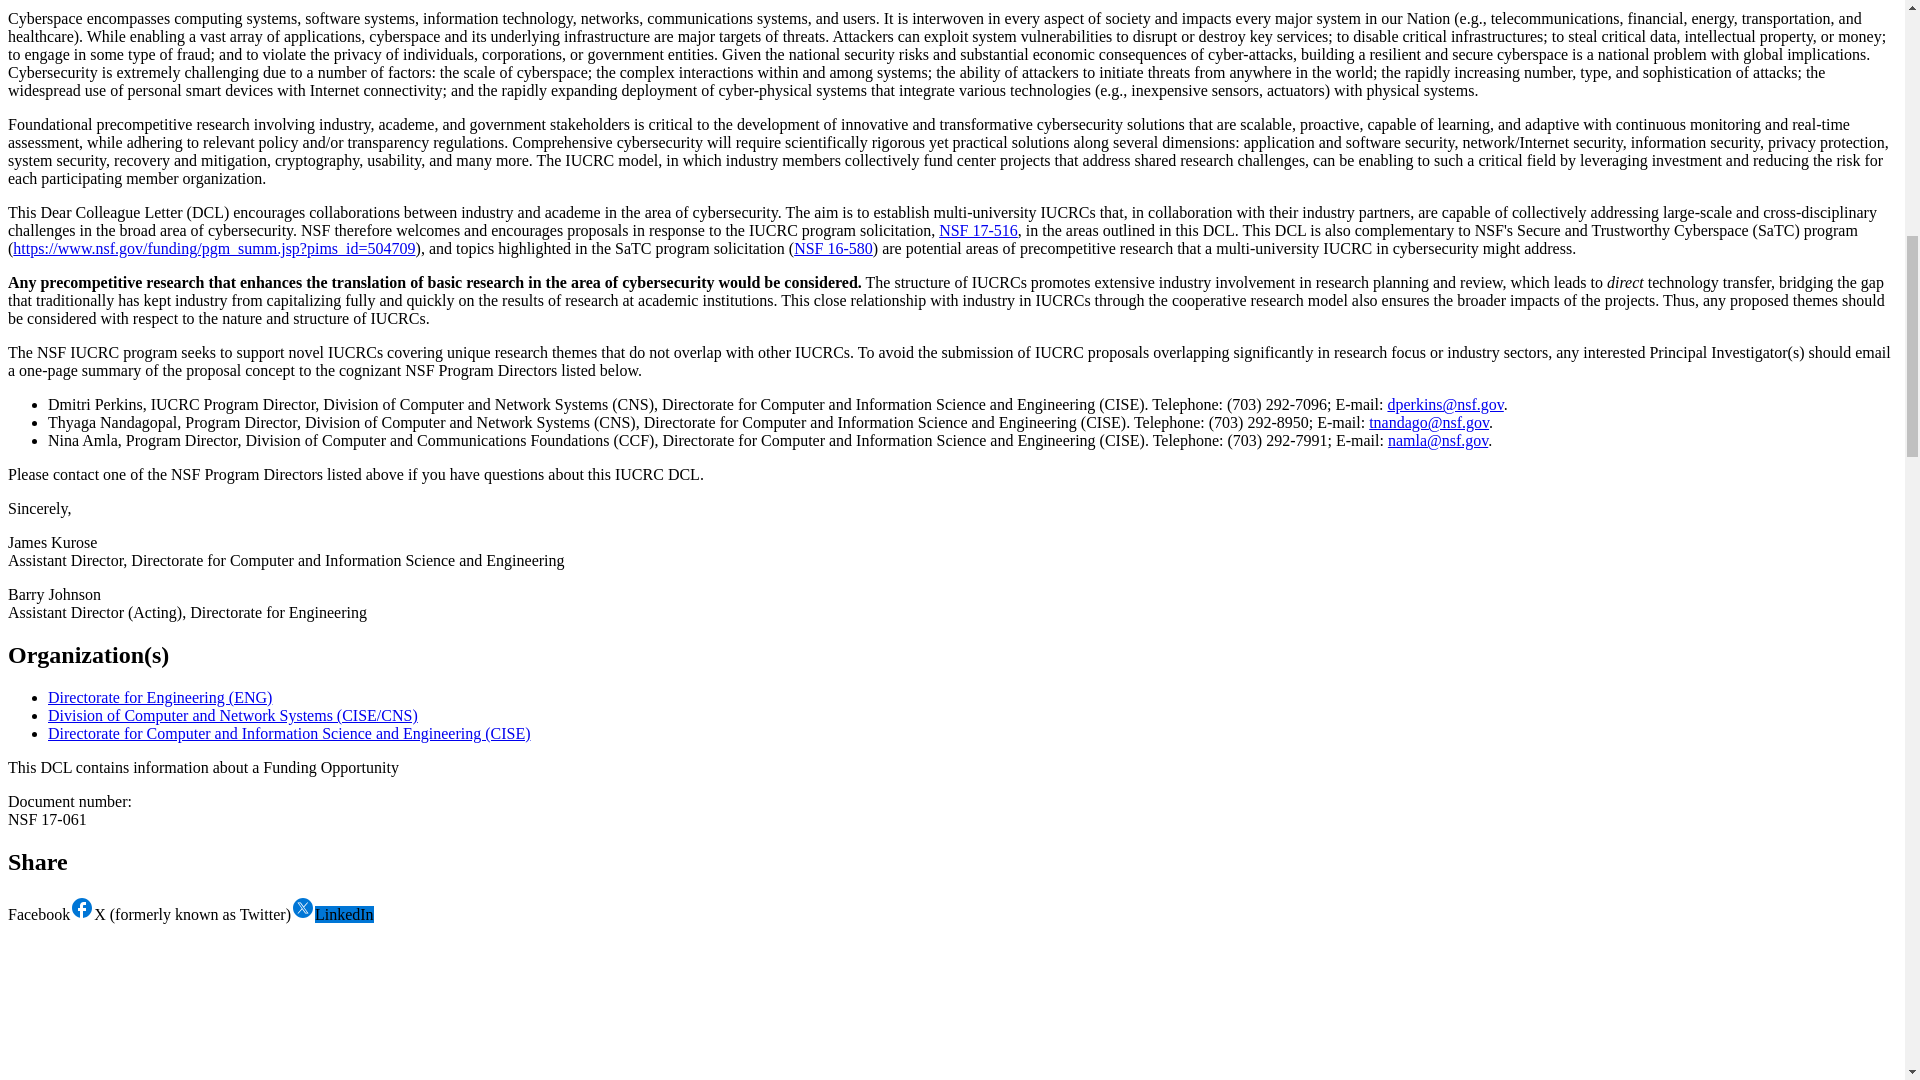  Describe the element at coordinates (834, 248) in the screenshot. I see `NSF 16-580` at that location.